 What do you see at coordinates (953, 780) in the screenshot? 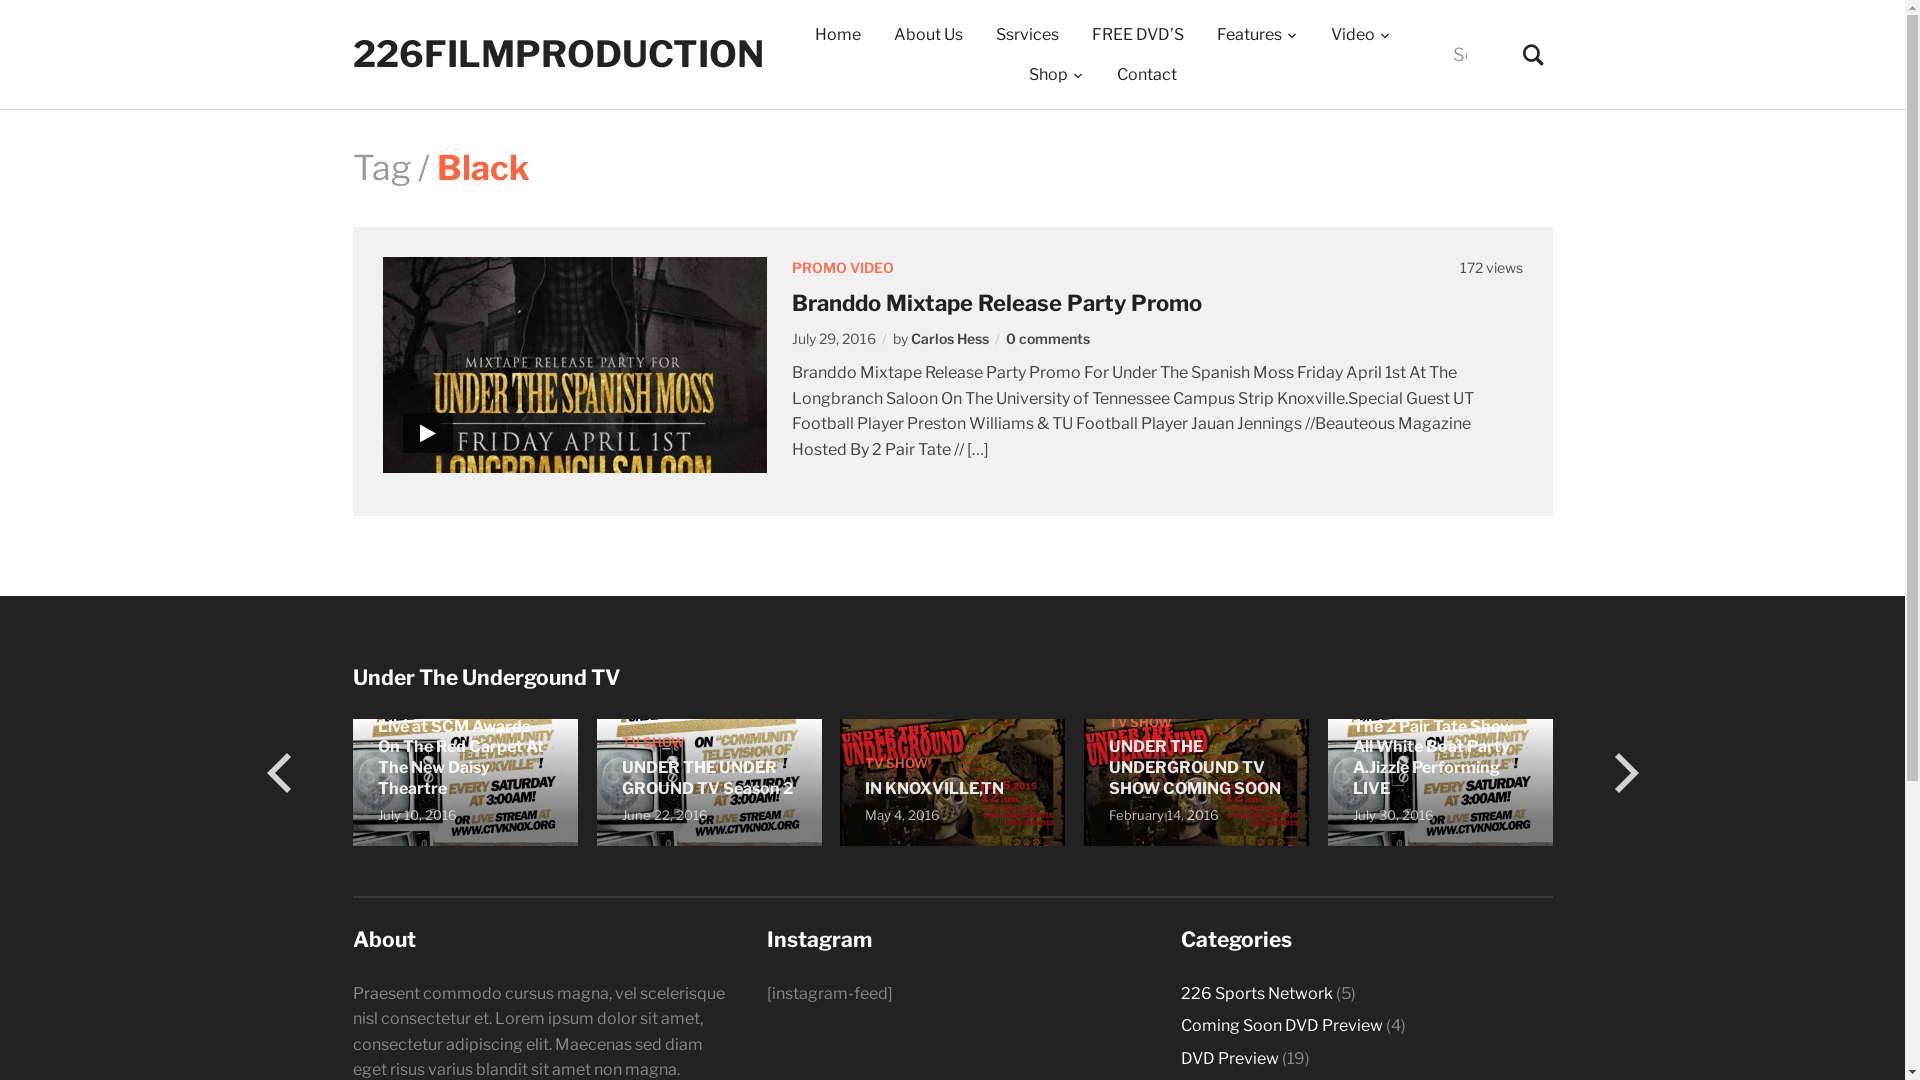
I see `IN KNOXVILLE,TN` at bounding box center [953, 780].